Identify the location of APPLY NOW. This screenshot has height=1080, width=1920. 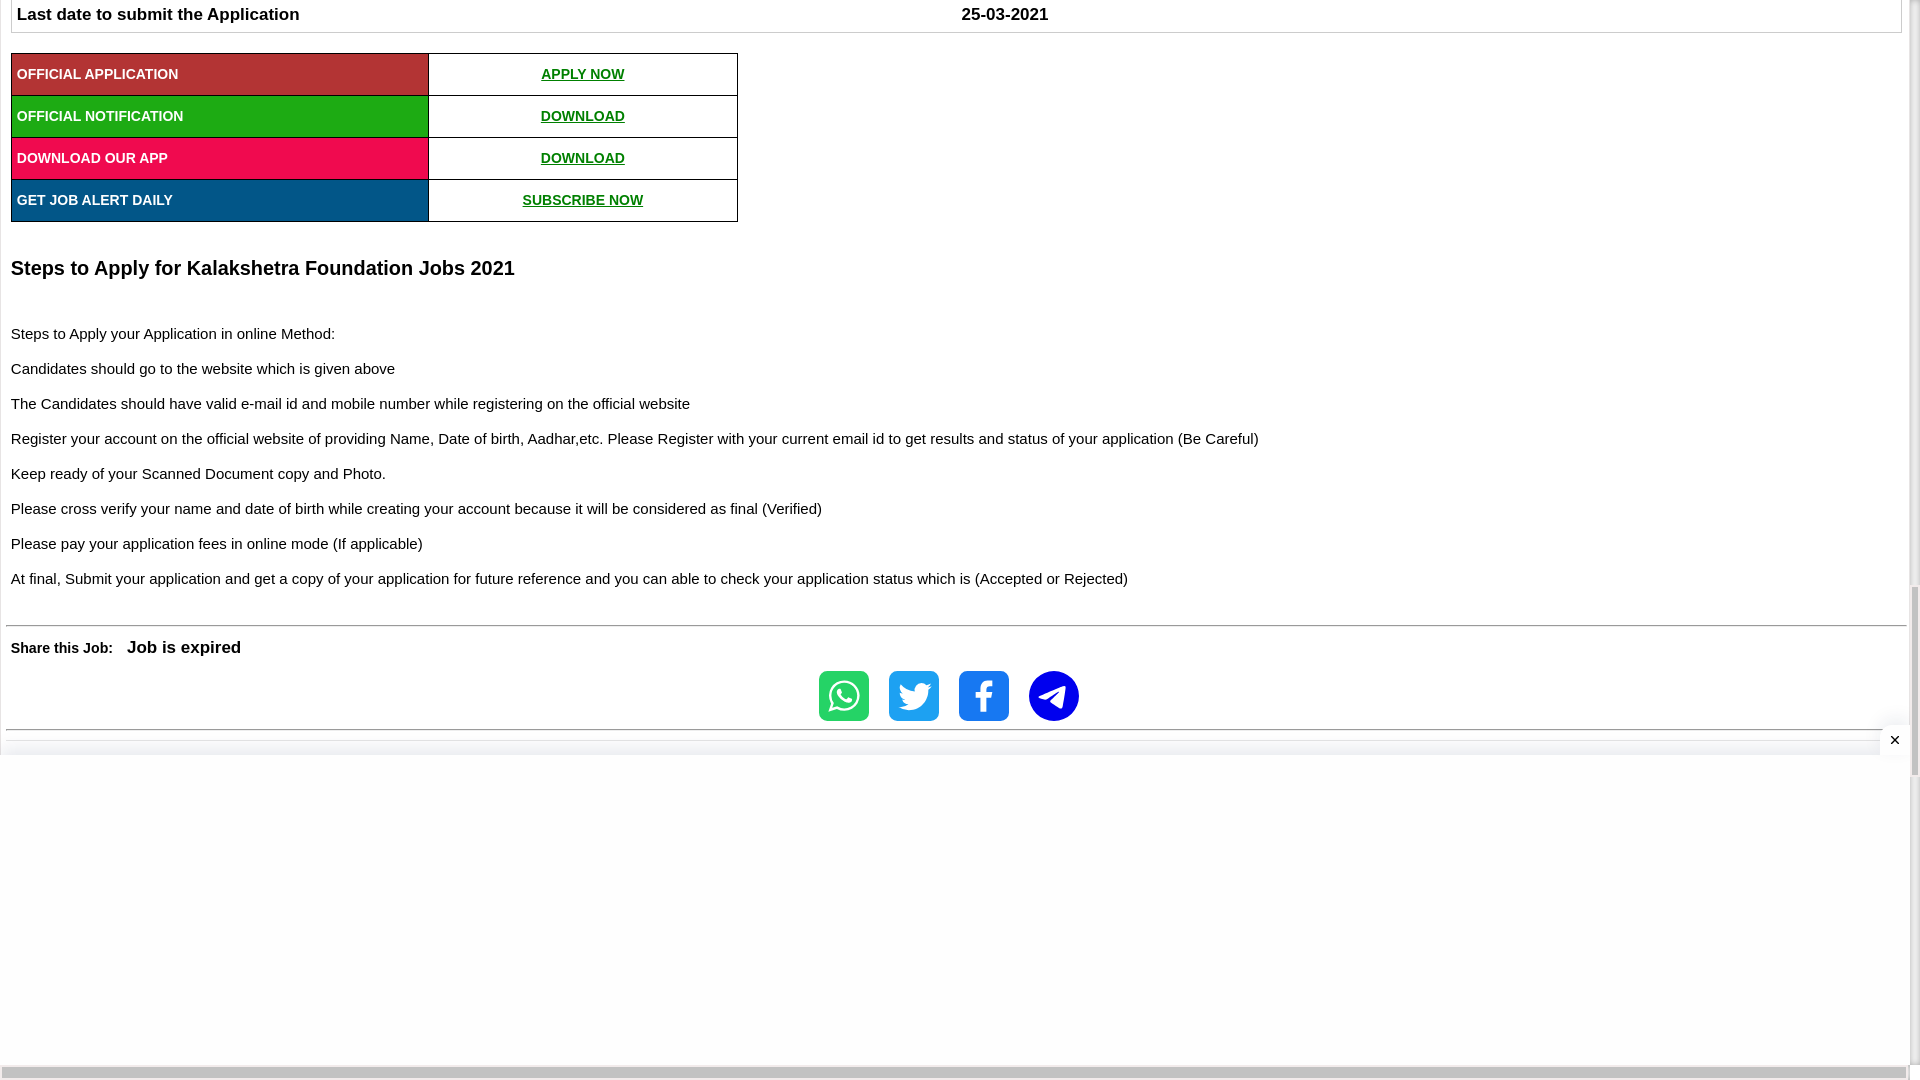
(582, 74).